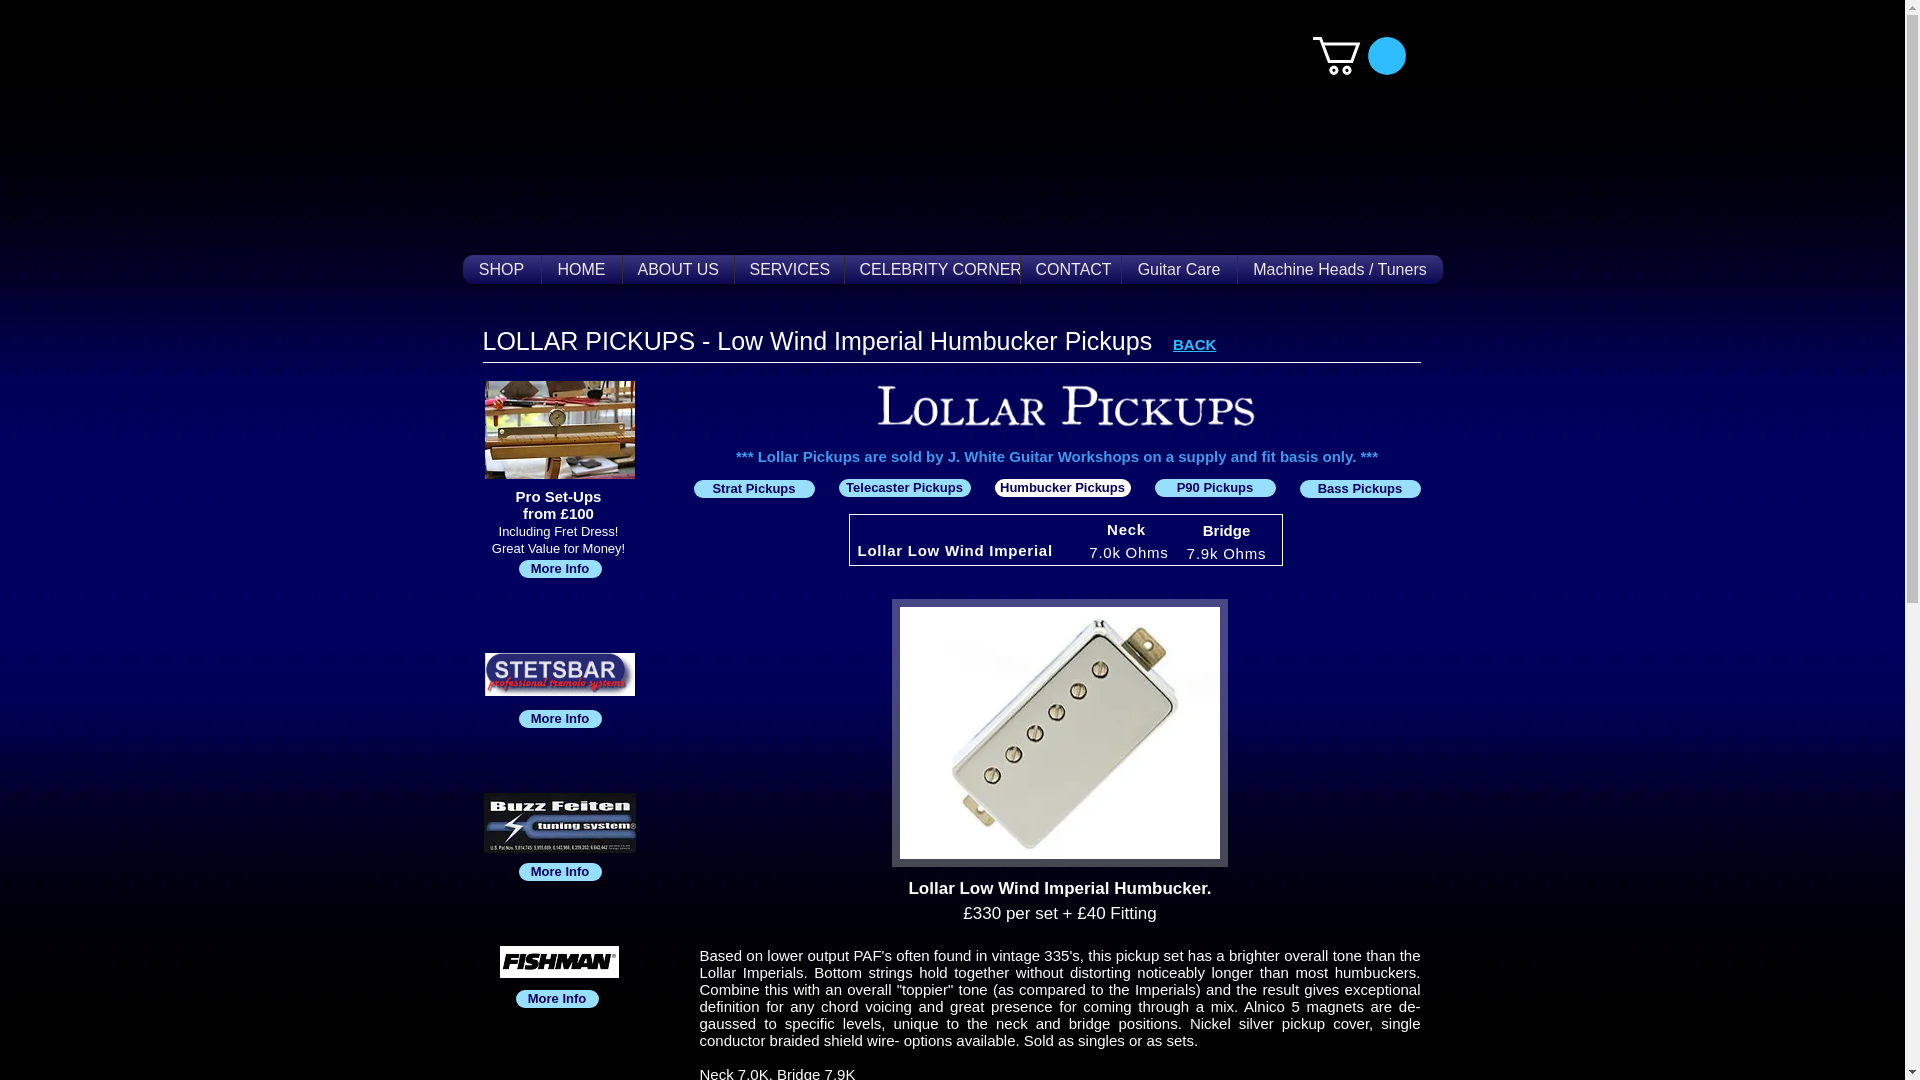  What do you see at coordinates (1178, 269) in the screenshot?
I see `Guitar Care` at bounding box center [1178, 269].